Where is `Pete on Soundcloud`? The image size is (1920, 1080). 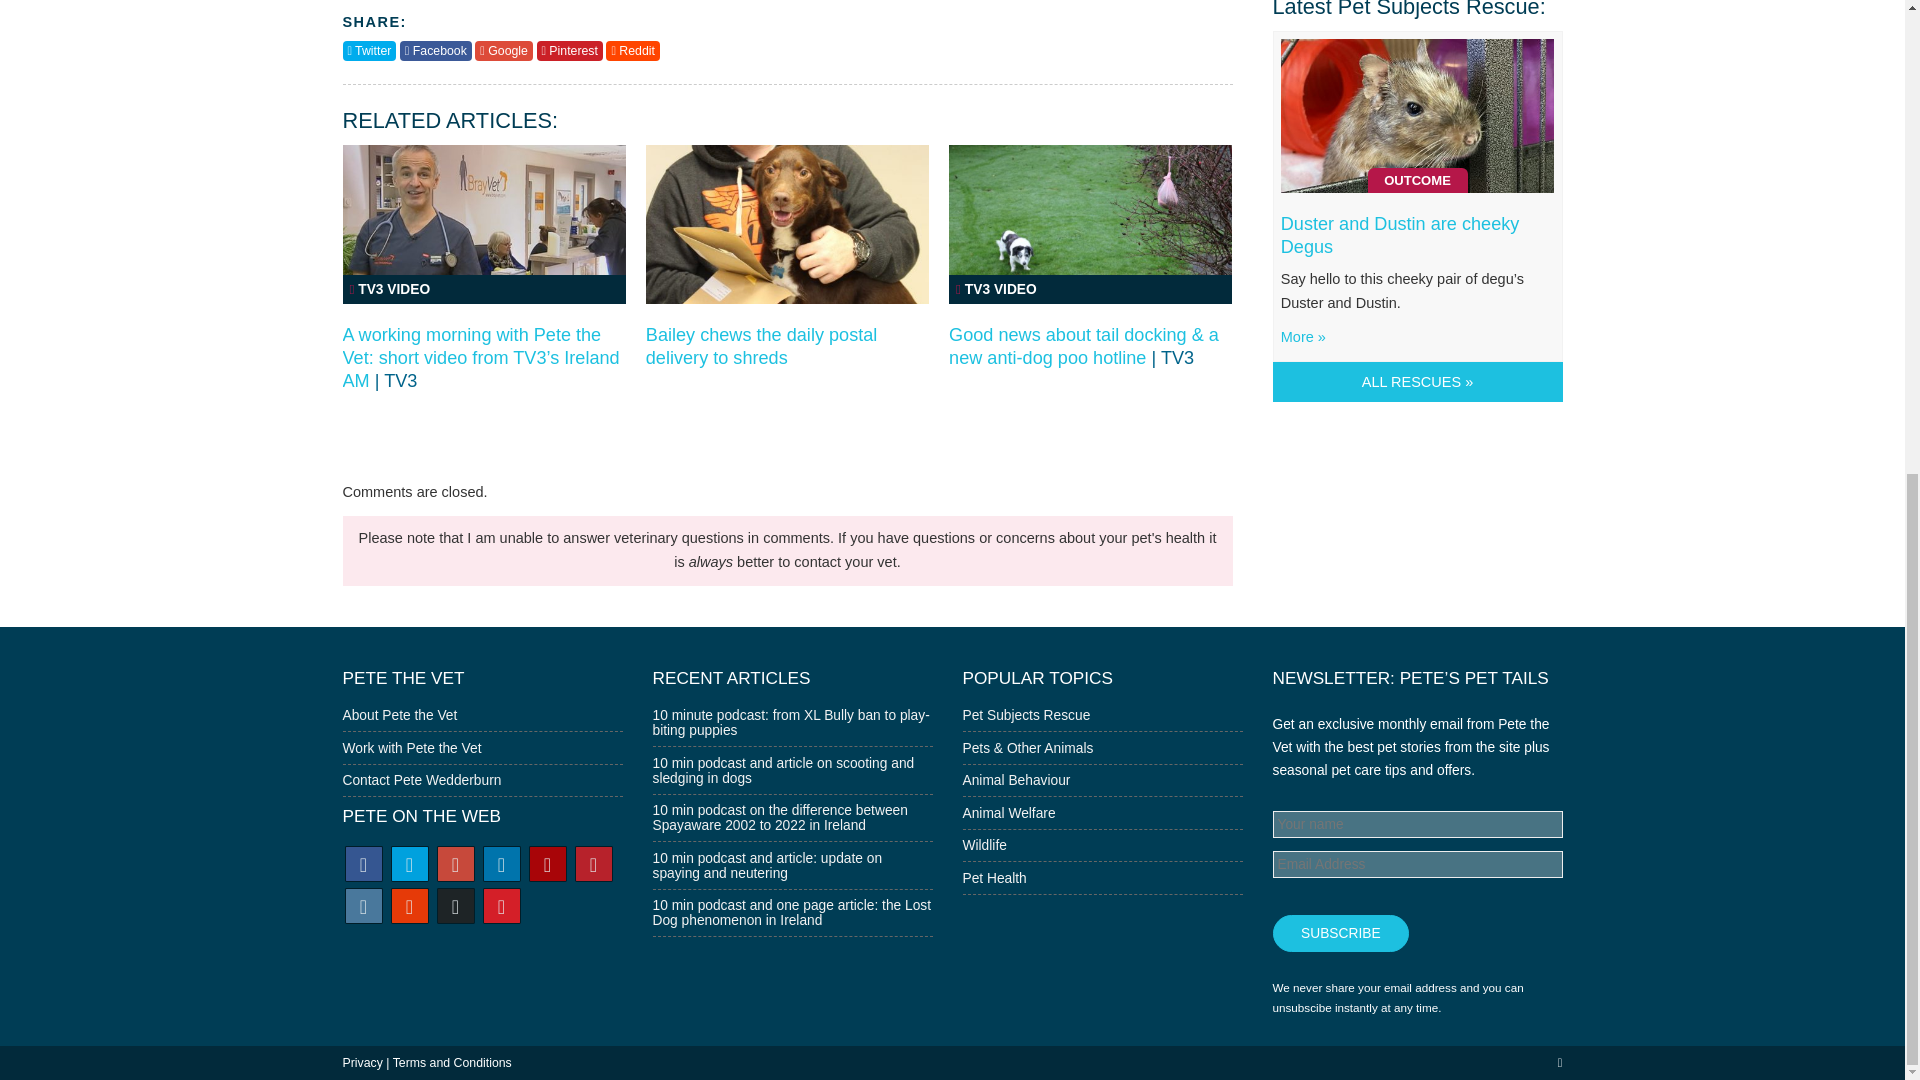 Pete on Soundcloud is located at coordinates (408, 908).